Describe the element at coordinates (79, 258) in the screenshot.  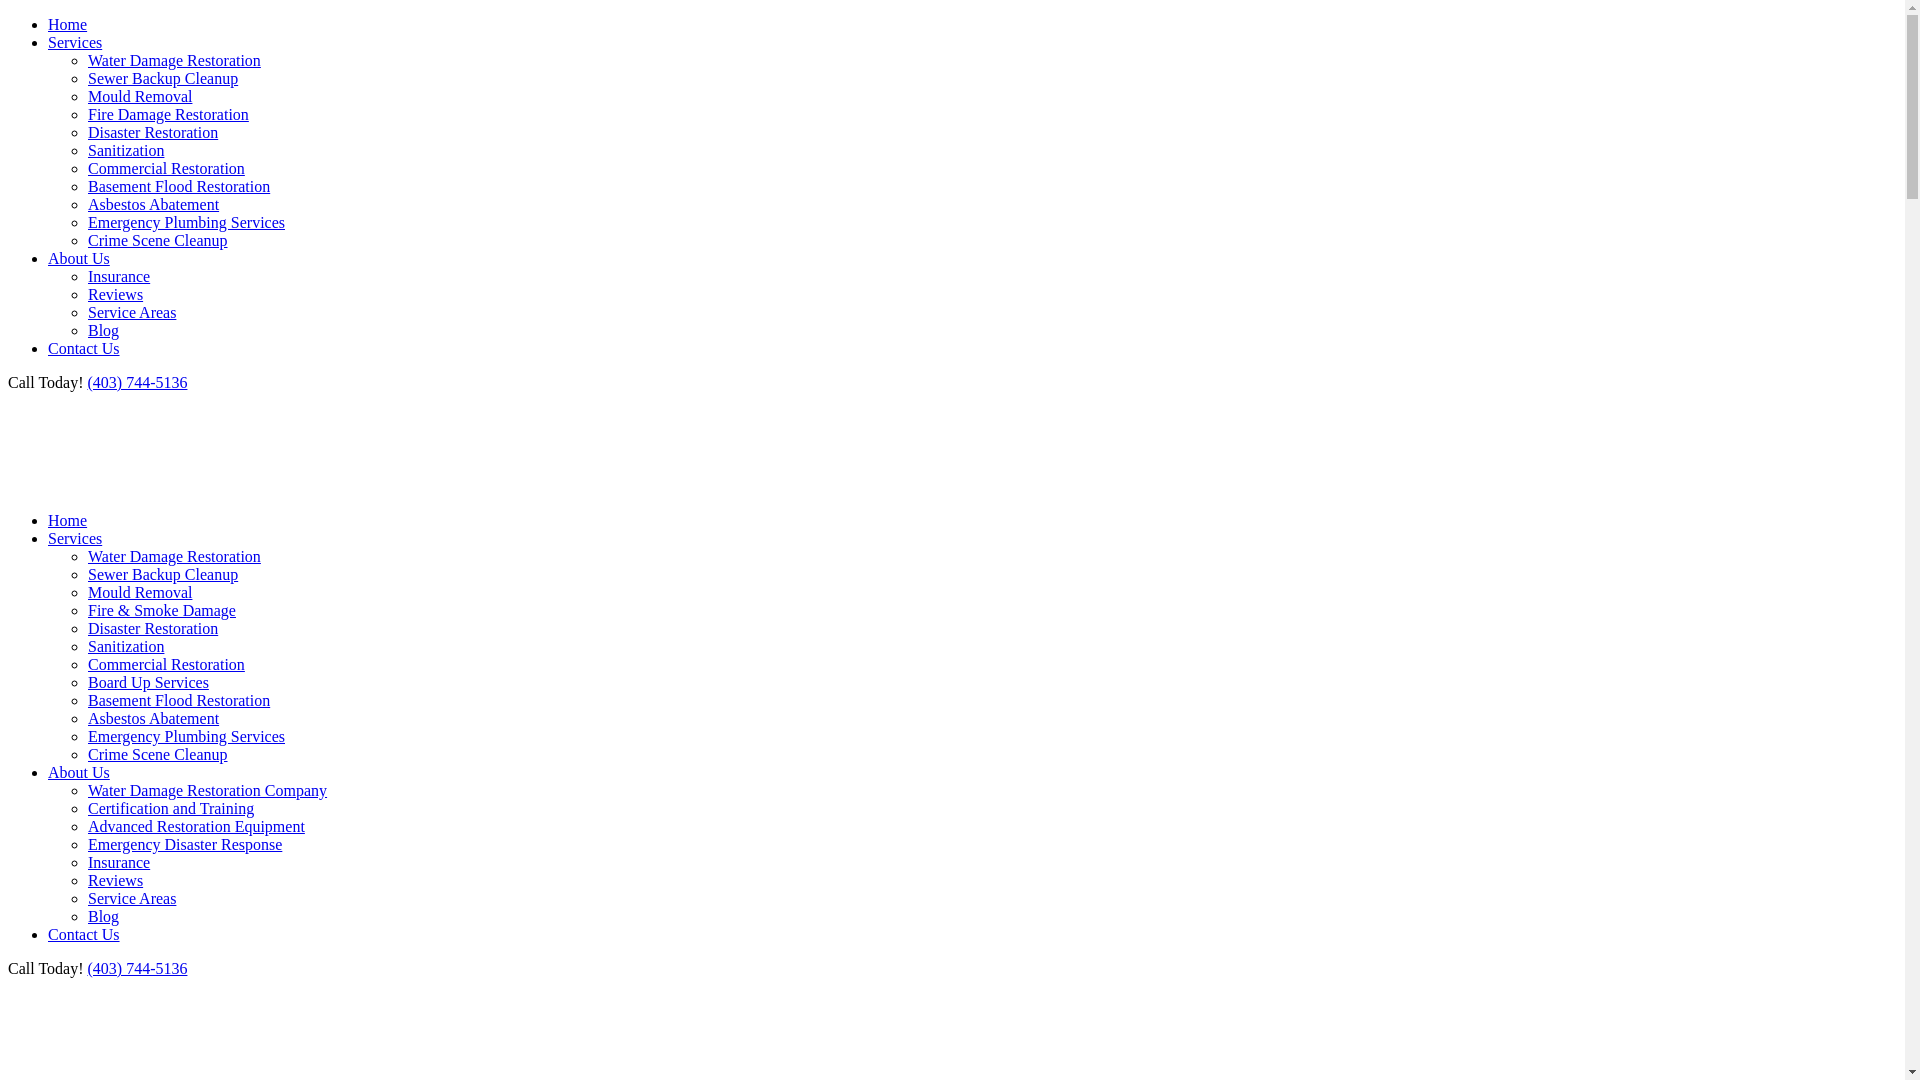
I see `About Us` at that location.